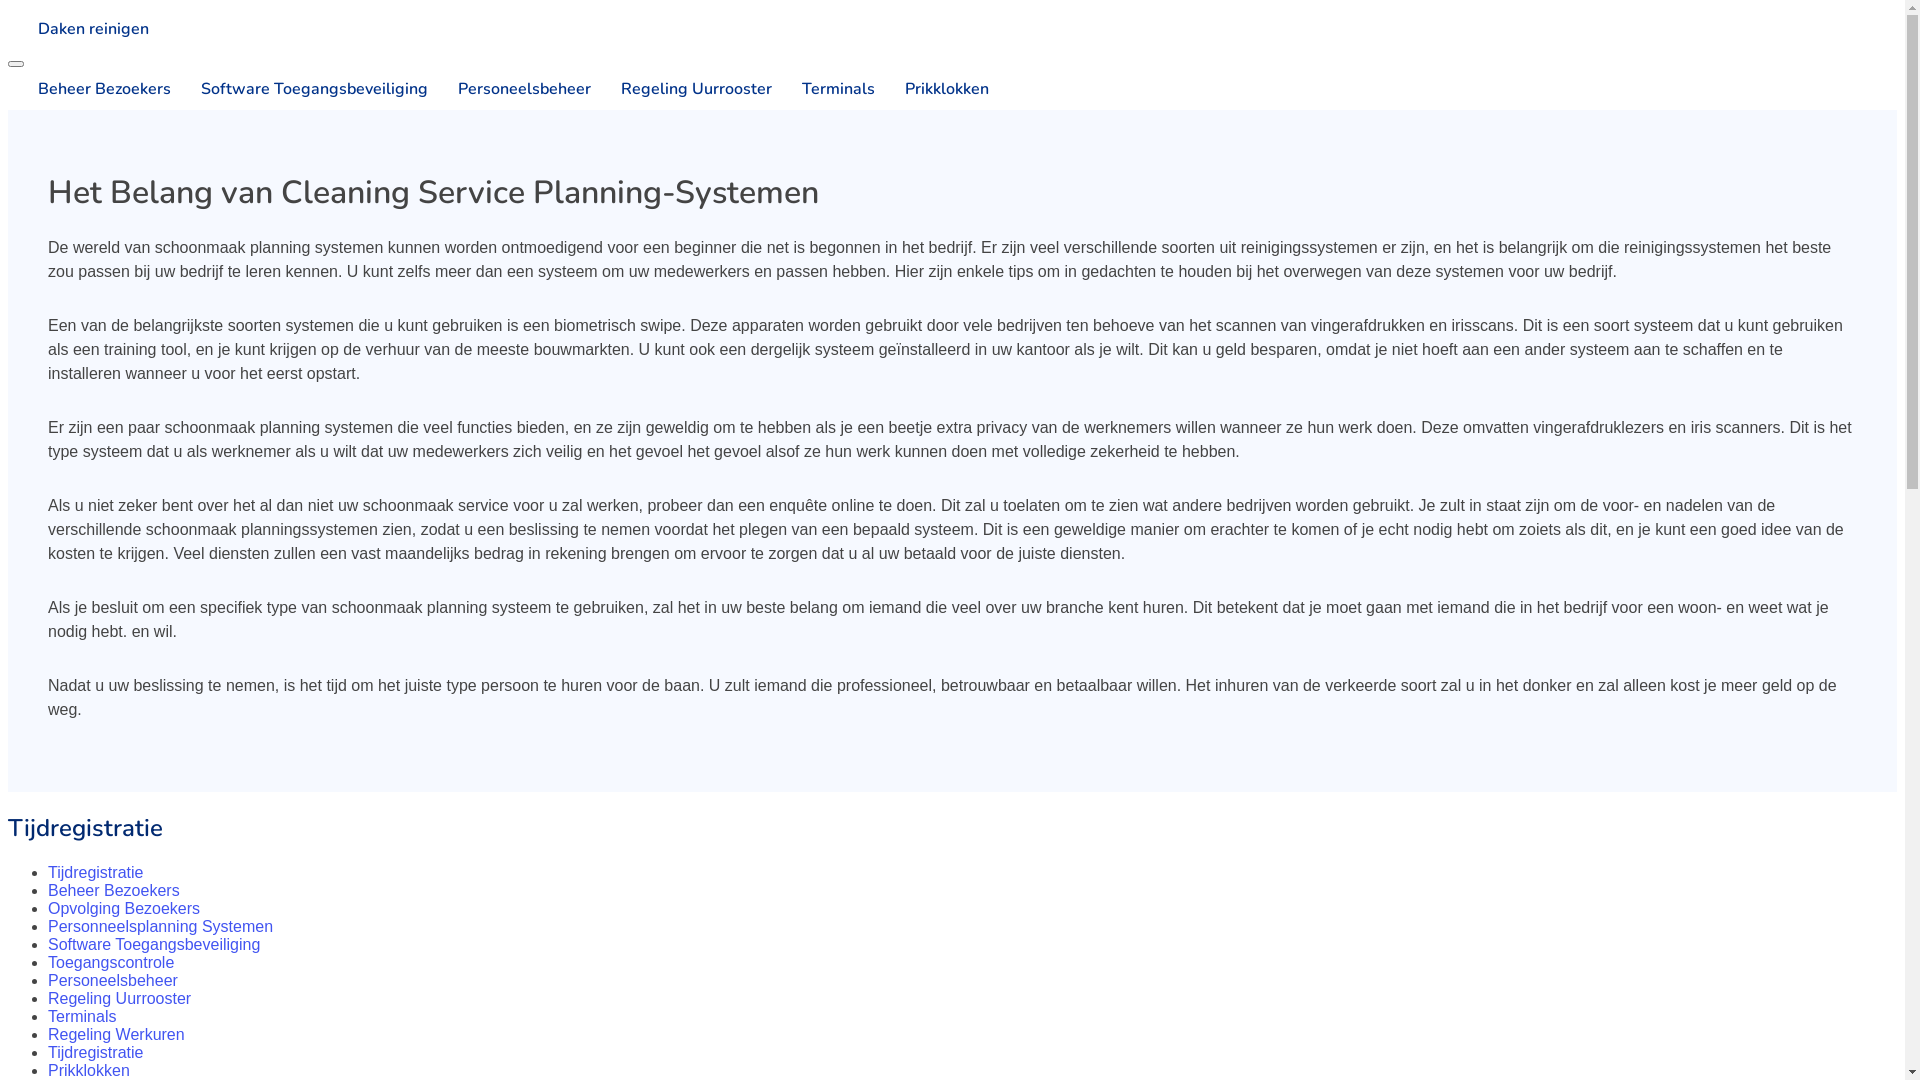 The width and height of the screenshot is (1920, 1080). I want to click on Software Toegangsbeveiliging, so click(154, 944).